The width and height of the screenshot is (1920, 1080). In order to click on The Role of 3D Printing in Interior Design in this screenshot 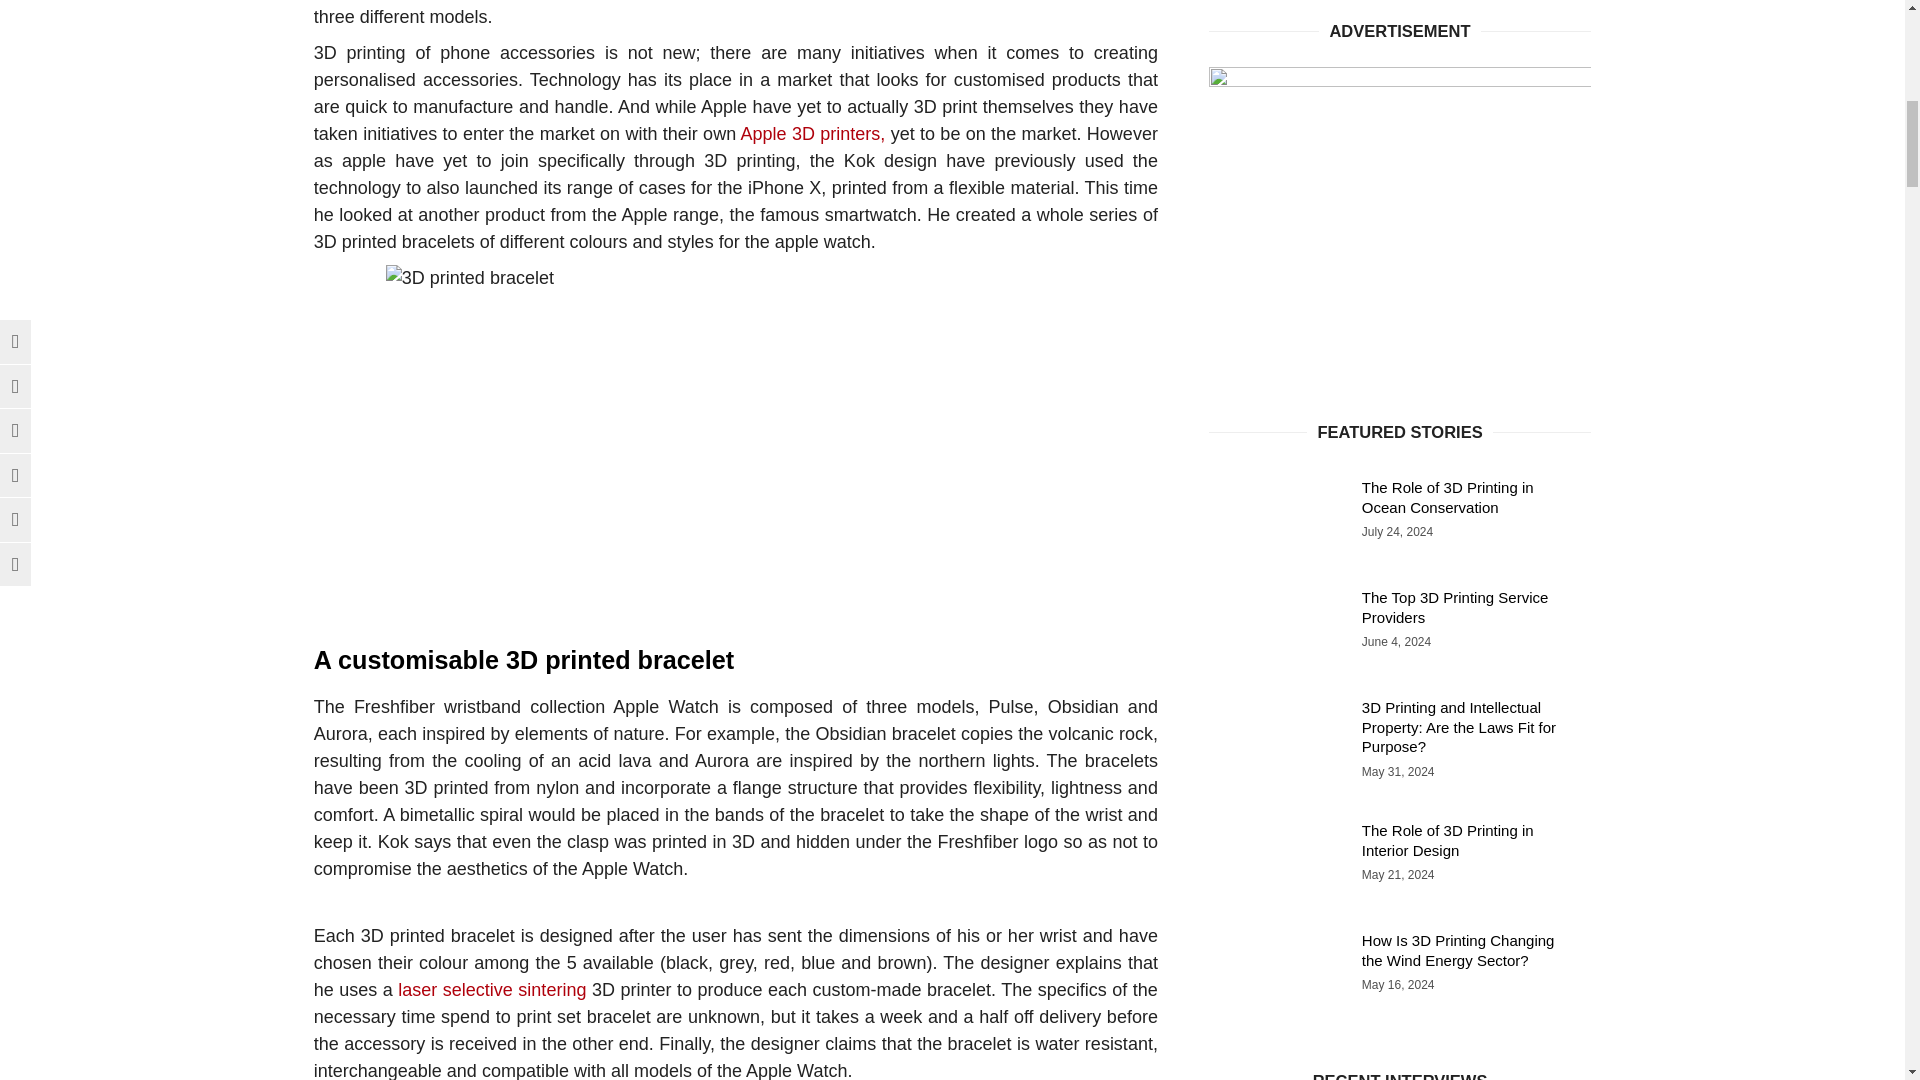, I will do `click(1400, 32)`.